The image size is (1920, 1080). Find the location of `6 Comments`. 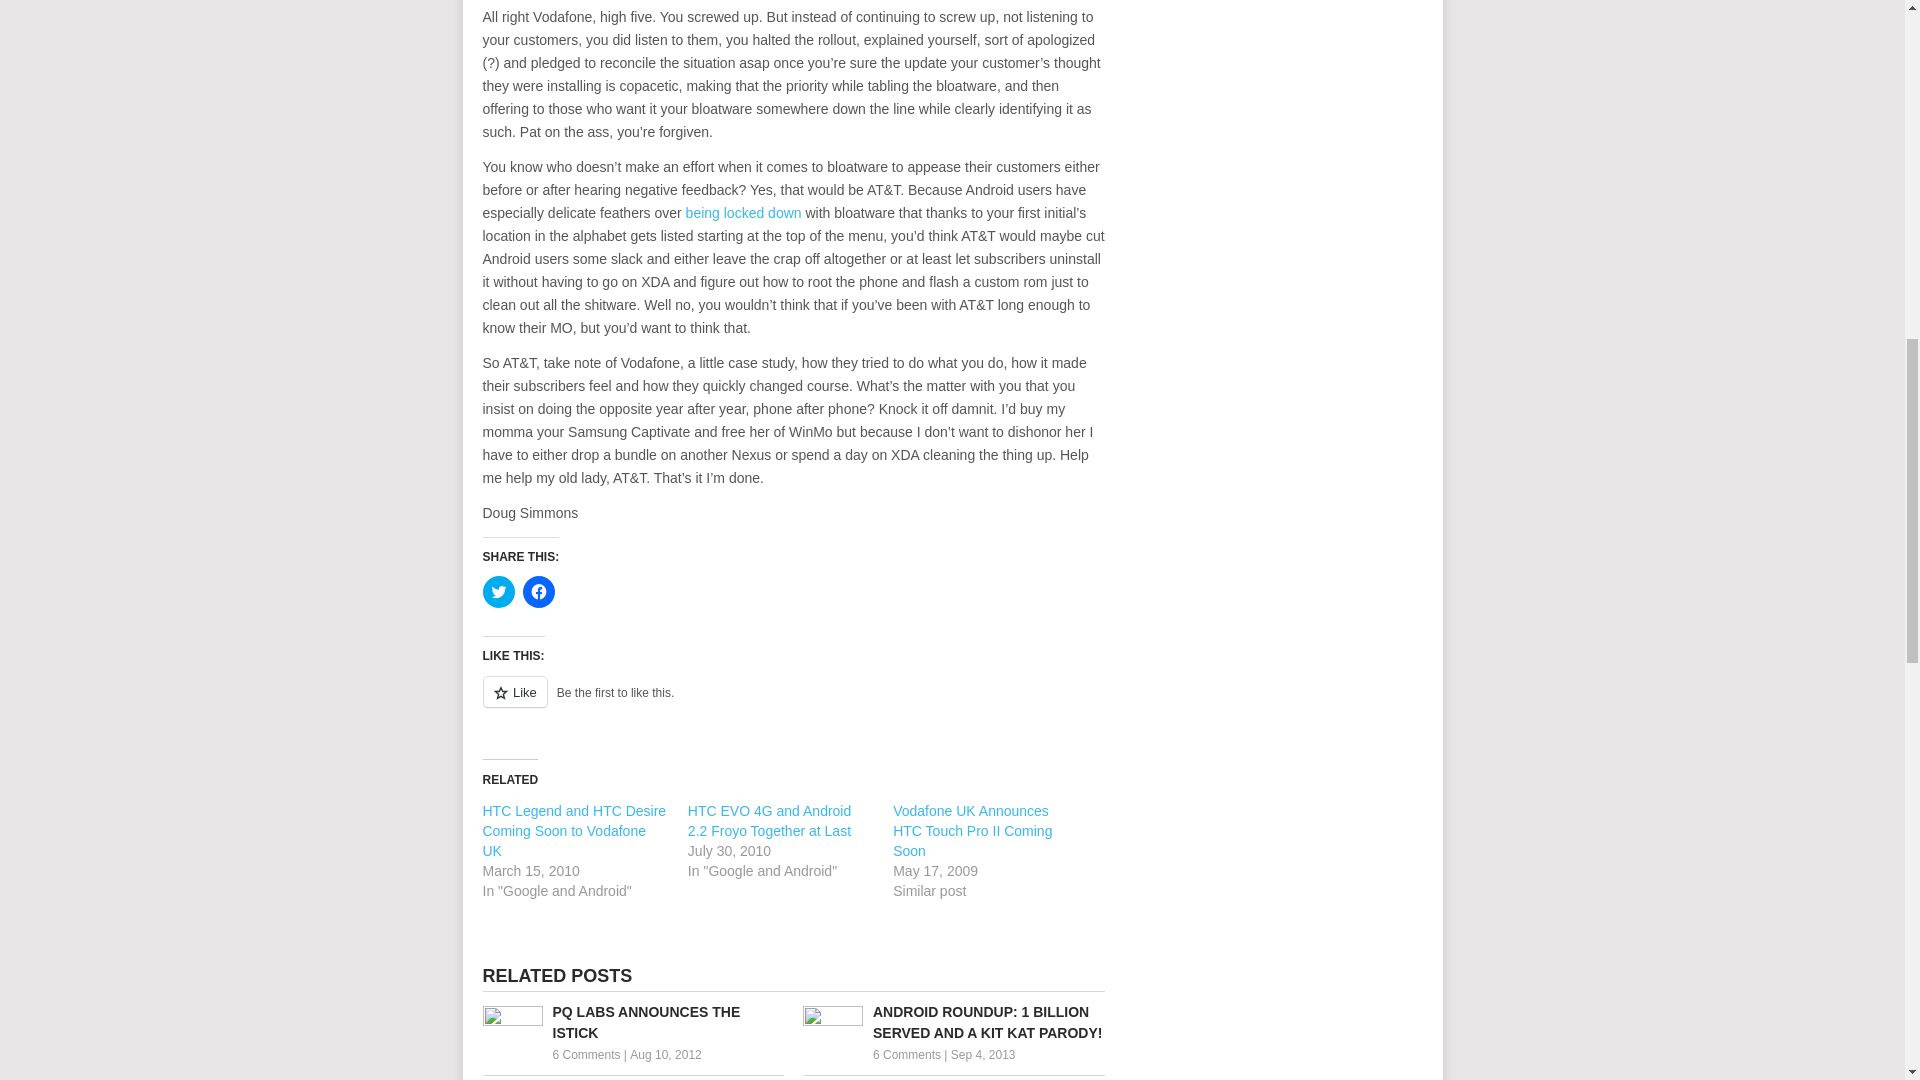

6 Comments is located at coordinates (586, 1054).